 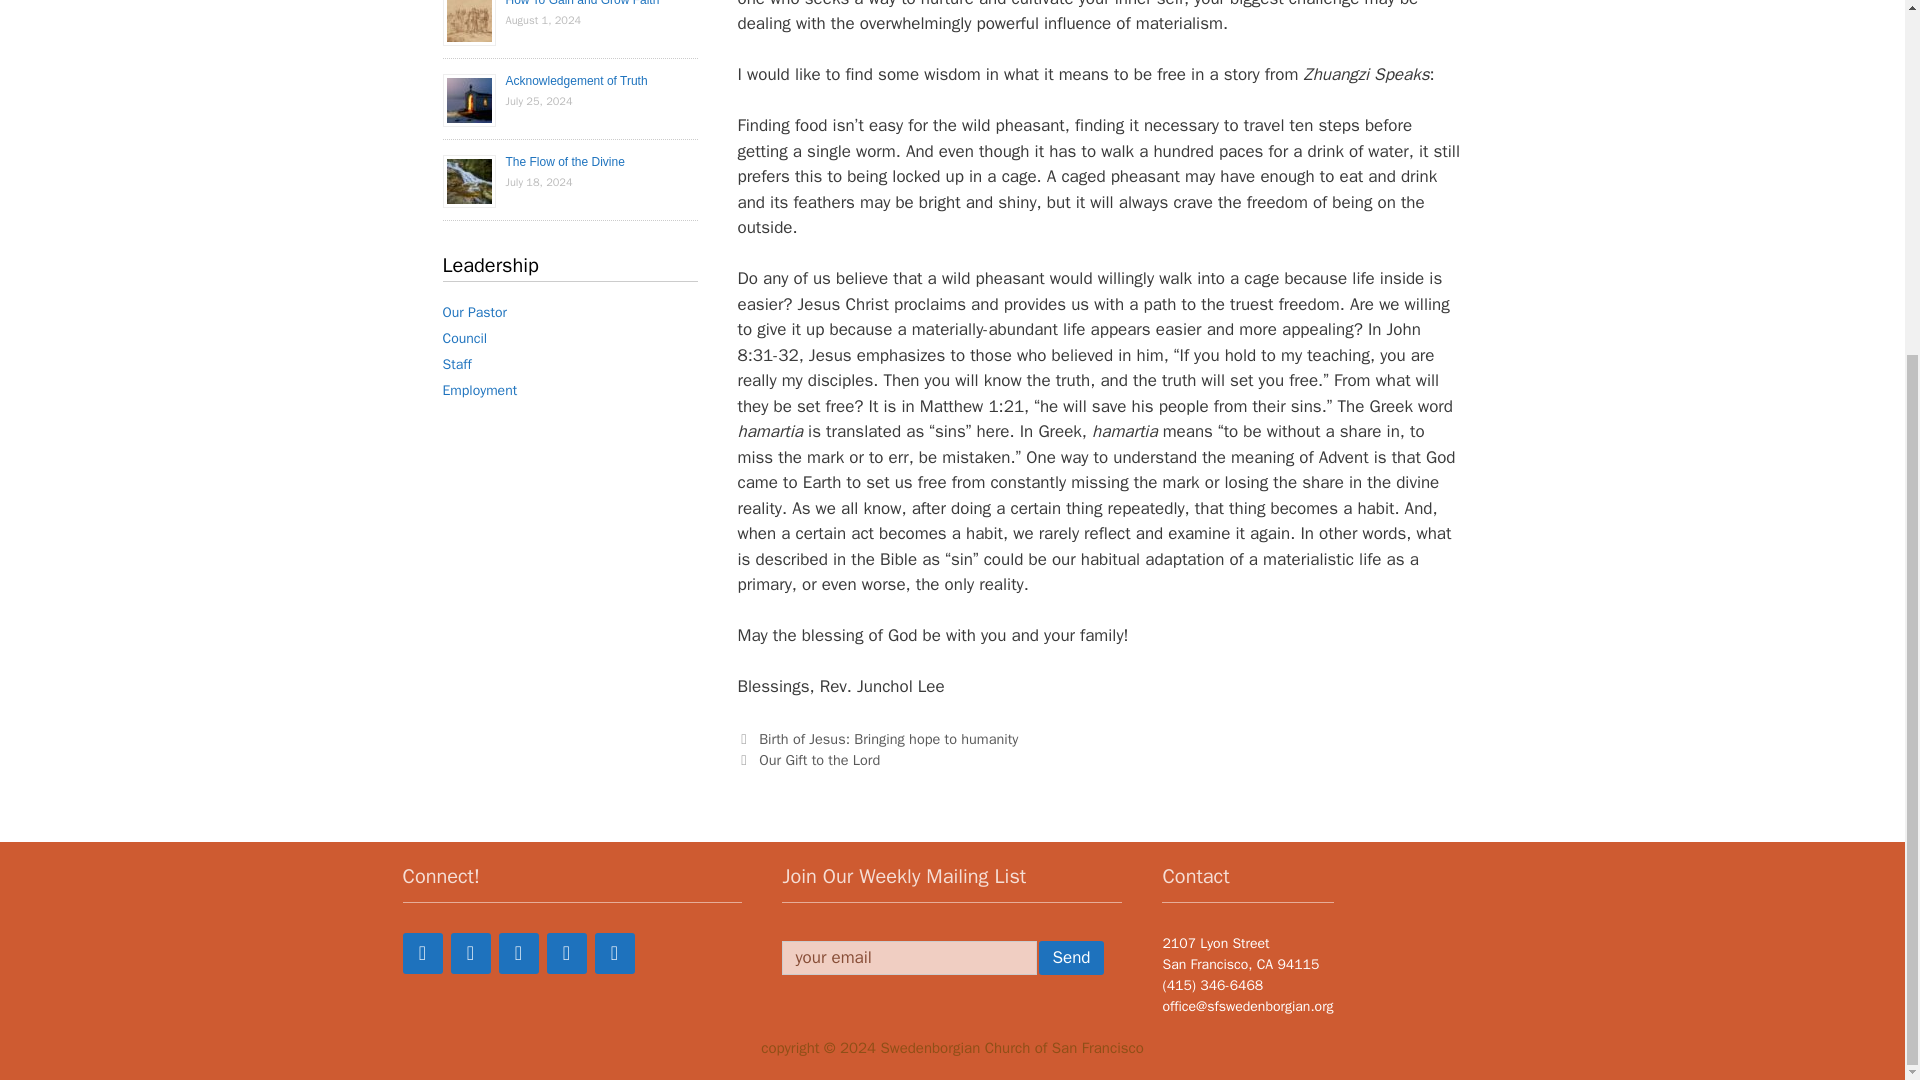 I want to click on Yelp, so click(x=517, y=954).